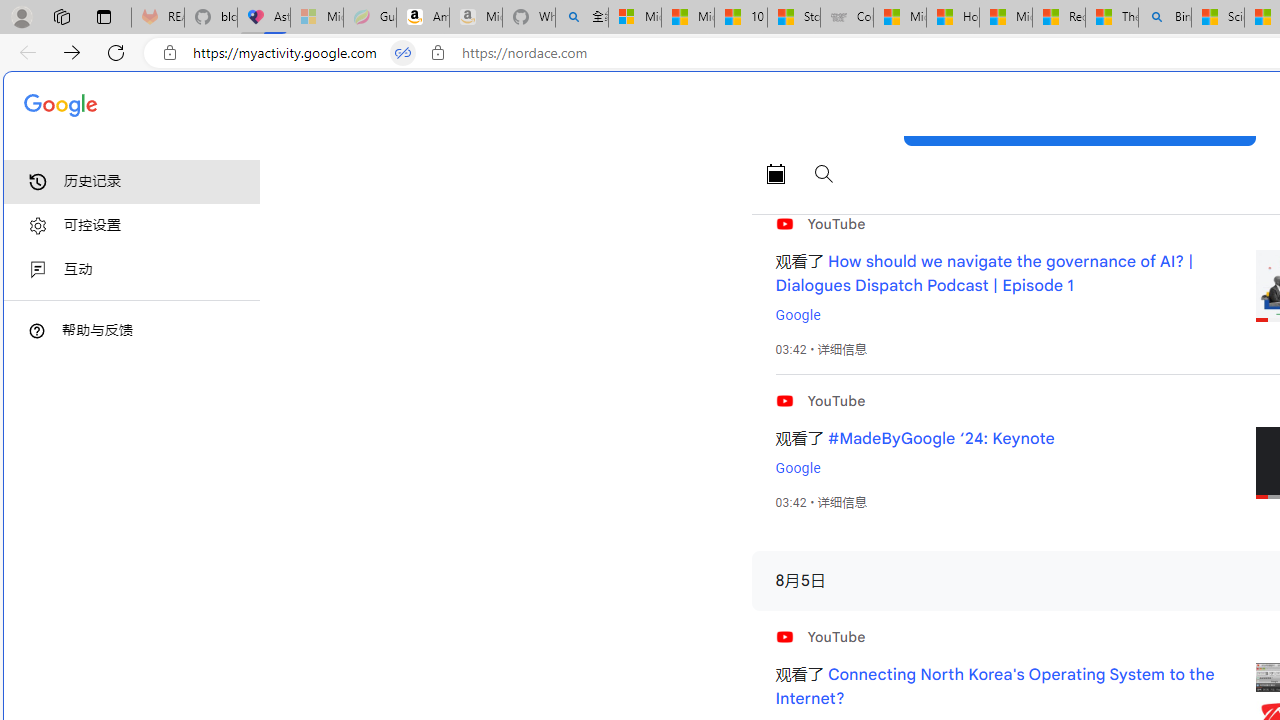 Image resolution: width=1280 pixels, height=720 pixels. What do you see at coordinates (72, 52) in the screenshot?
I see `Forward` at bounding box center [72, 52].